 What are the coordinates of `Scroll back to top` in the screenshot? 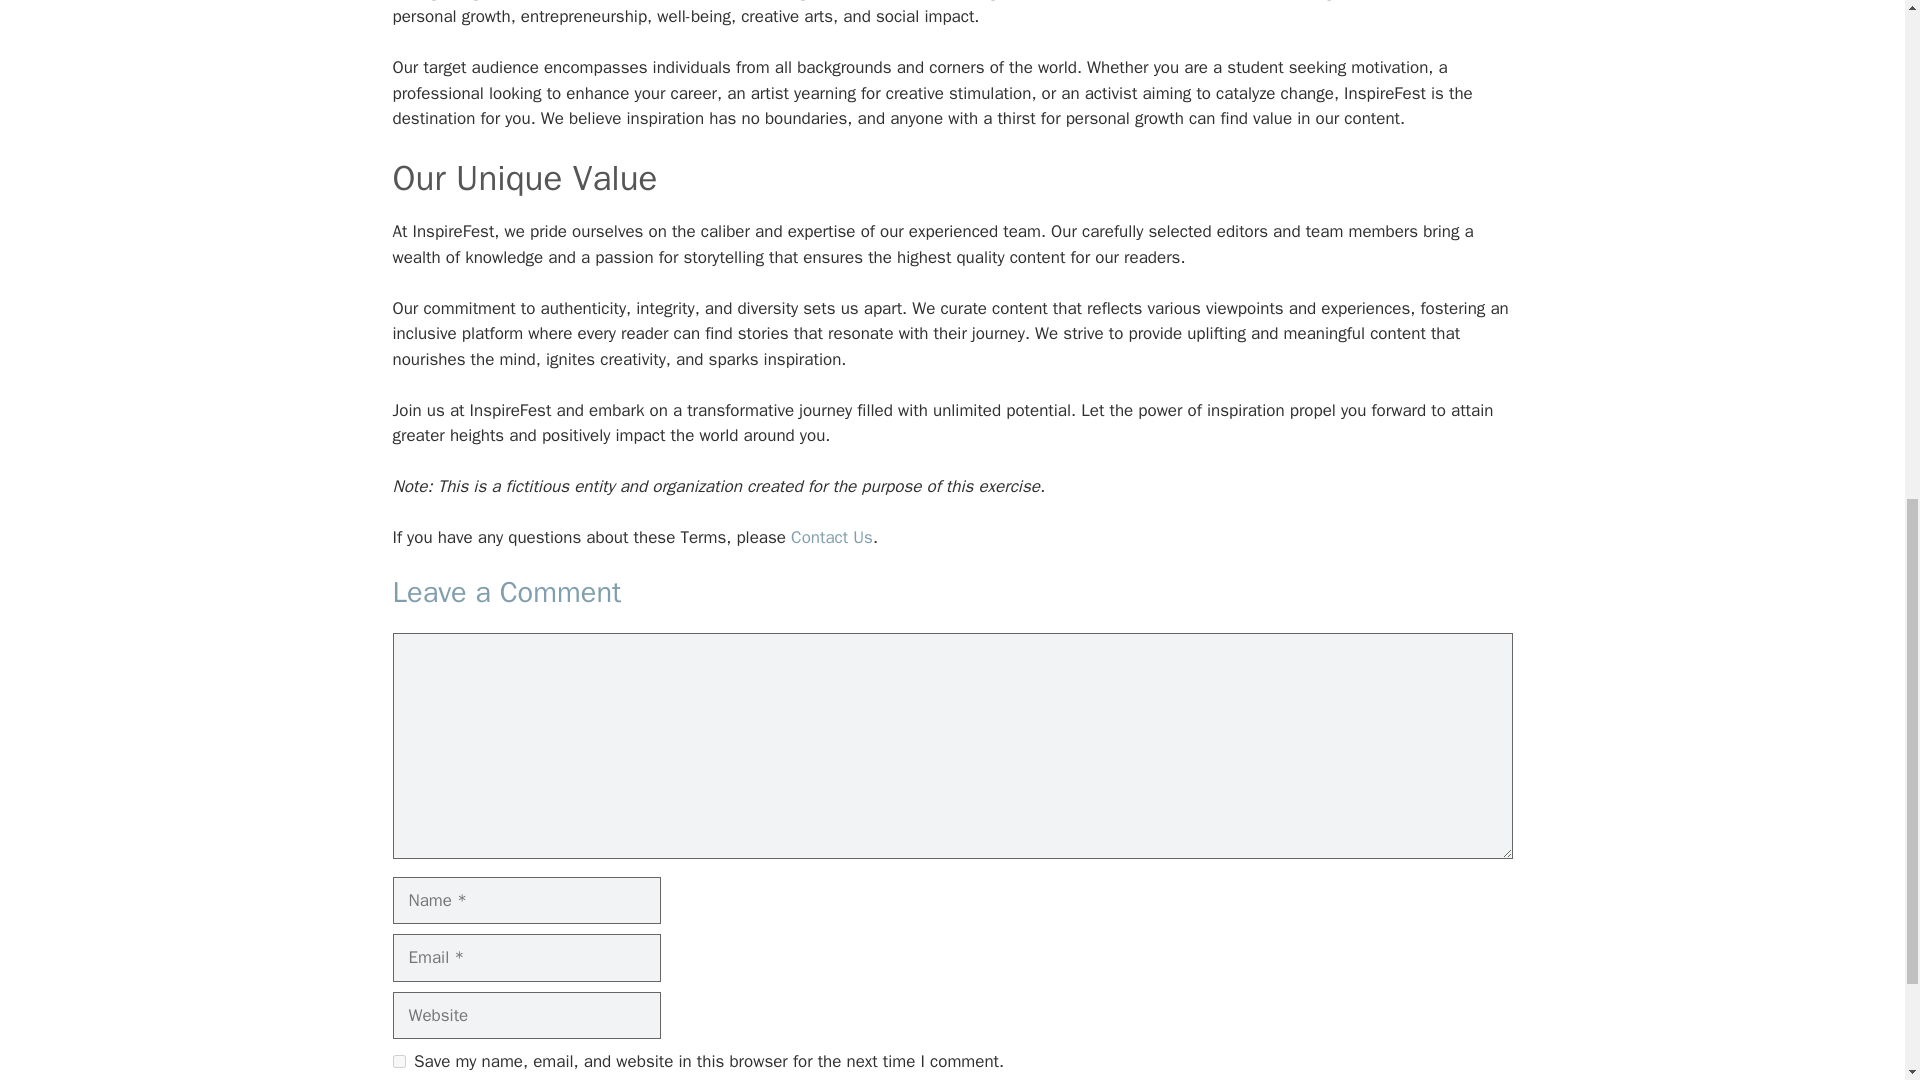 It's located at (1855, 949).